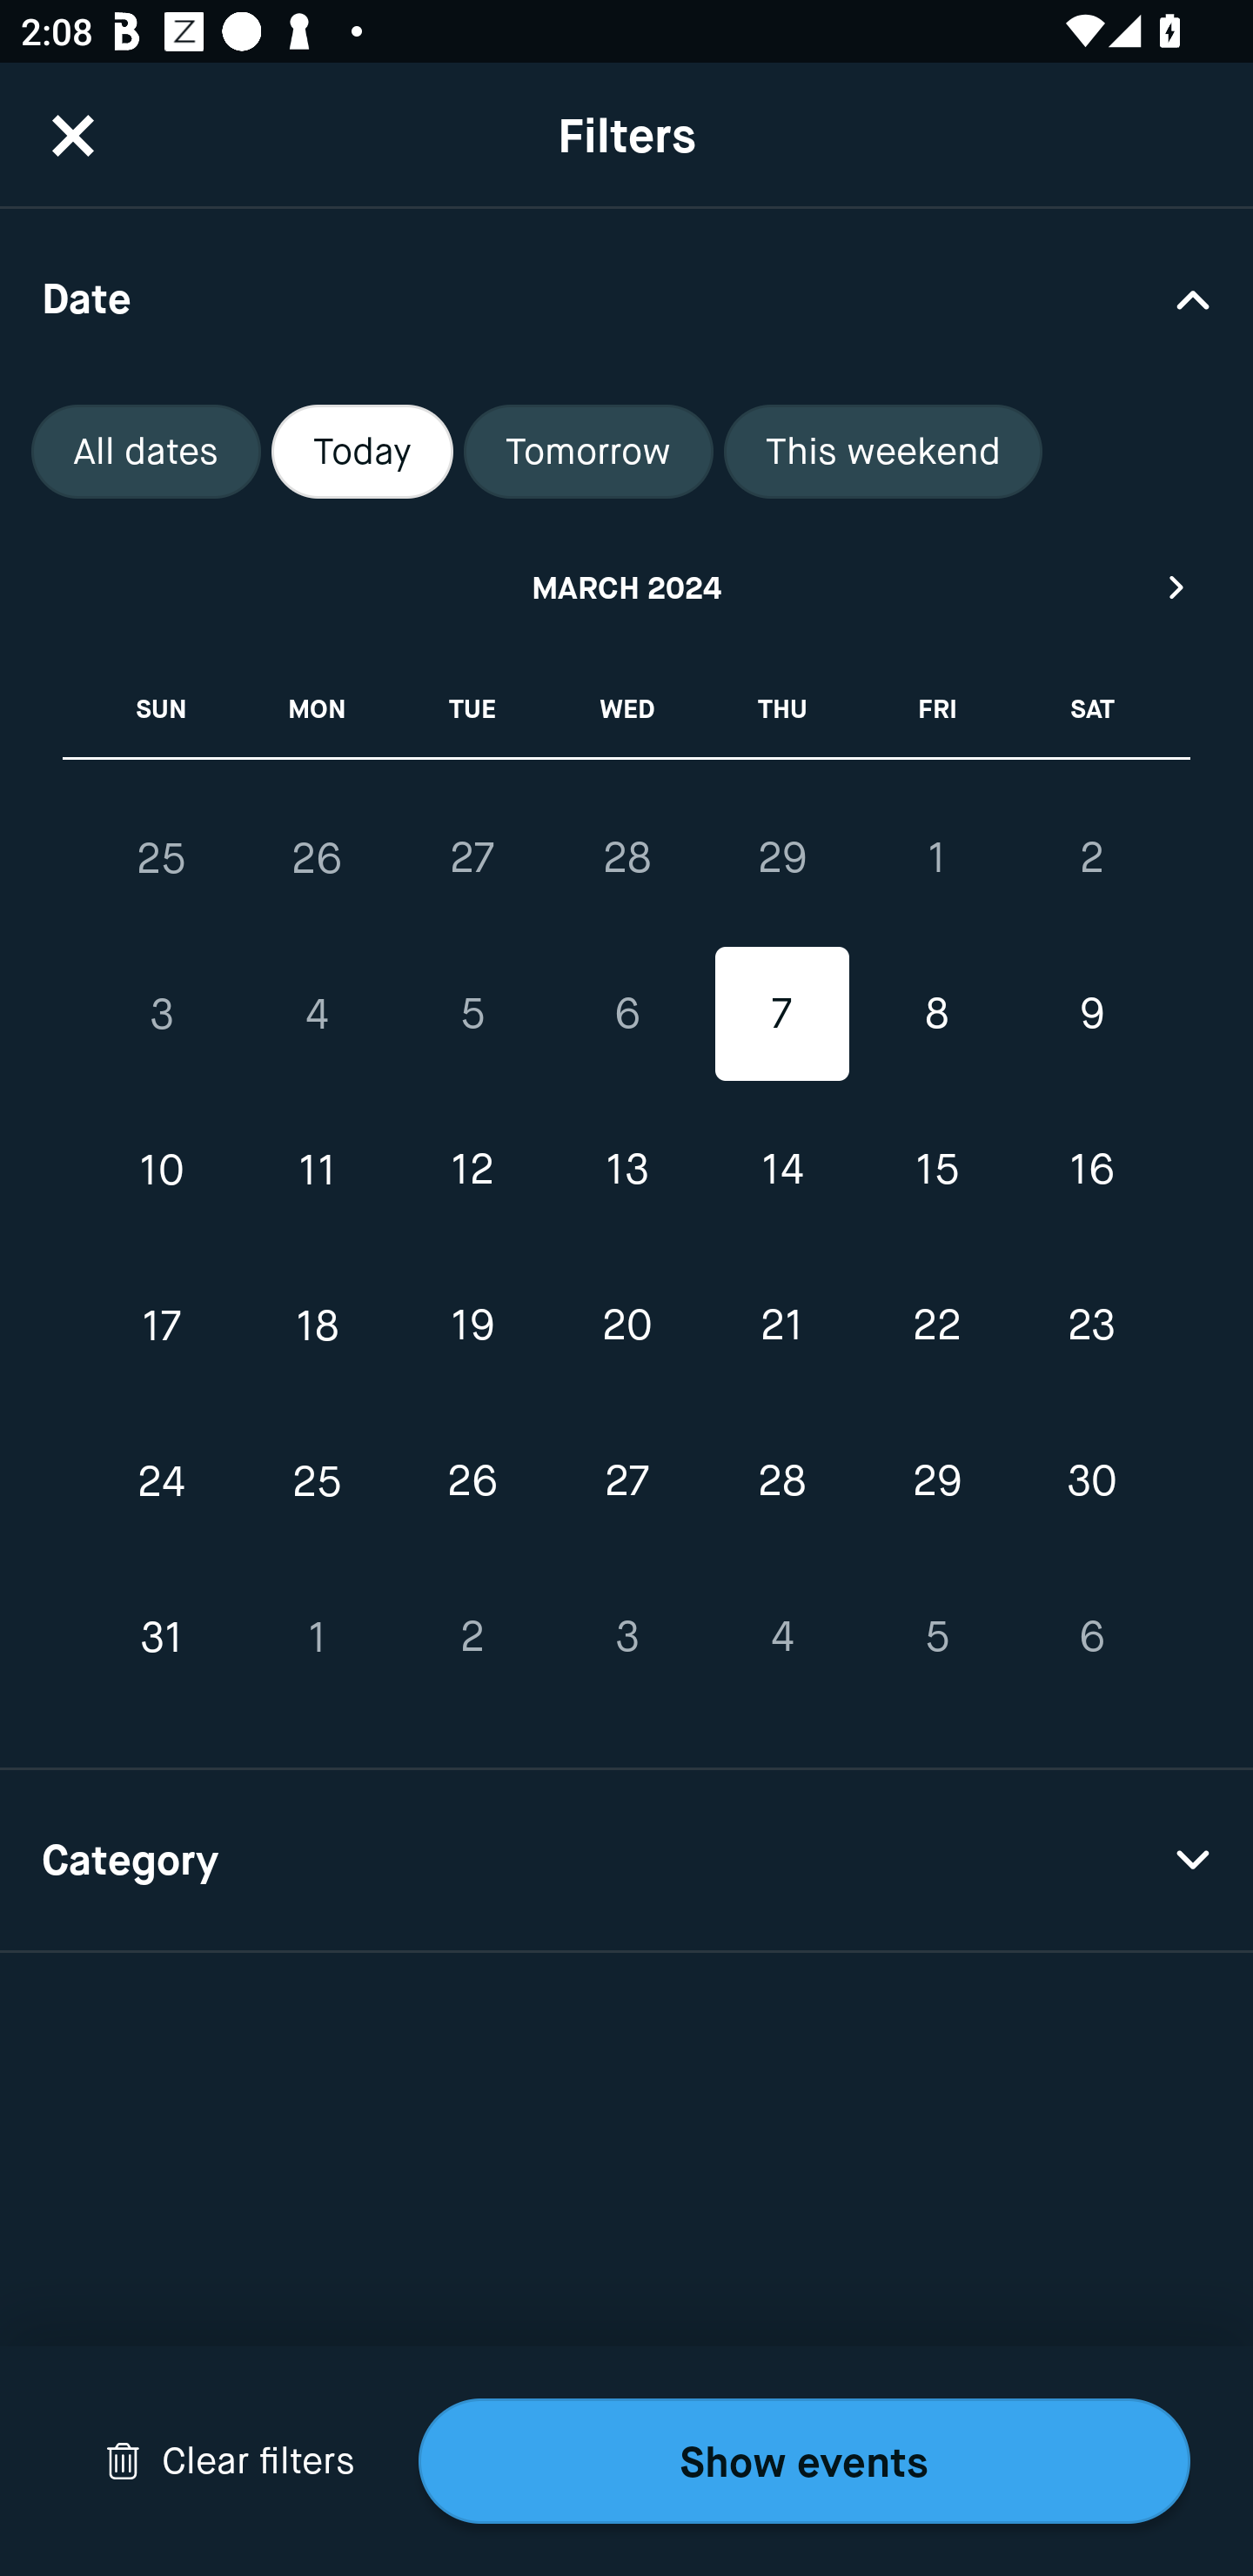  What do you see at coordinates (146, 452) in the screenshot?
I see `All dates` at bounding box center [146, 452].